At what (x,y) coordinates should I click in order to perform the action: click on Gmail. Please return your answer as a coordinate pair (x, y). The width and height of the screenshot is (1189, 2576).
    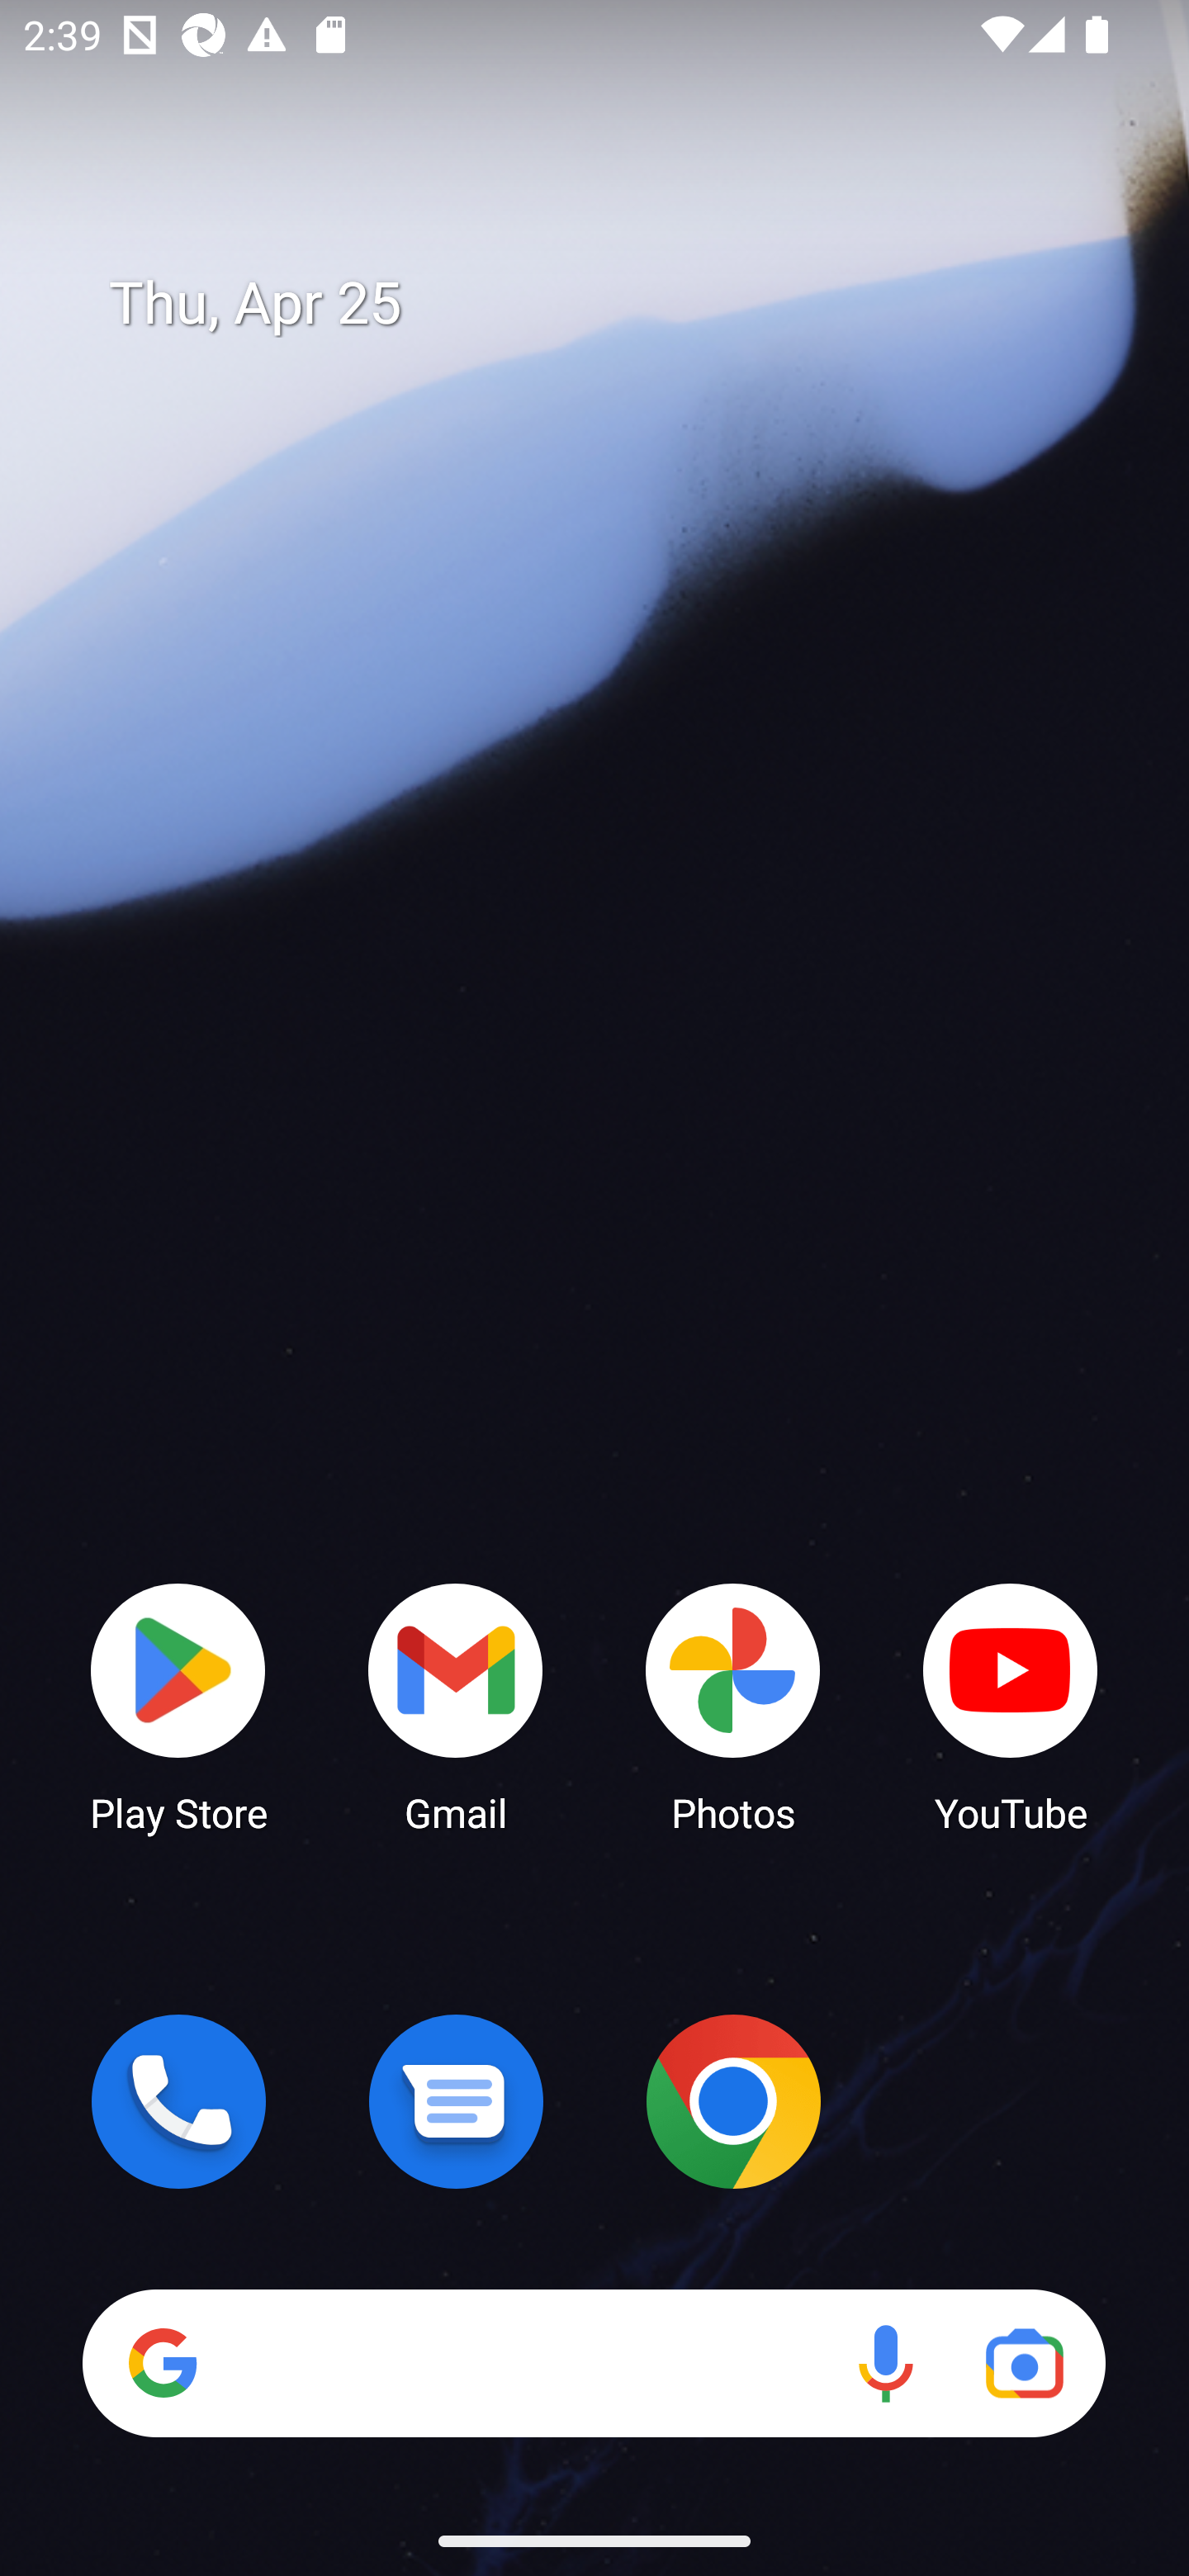
    Looking at the image, I should click on (456, 1706).